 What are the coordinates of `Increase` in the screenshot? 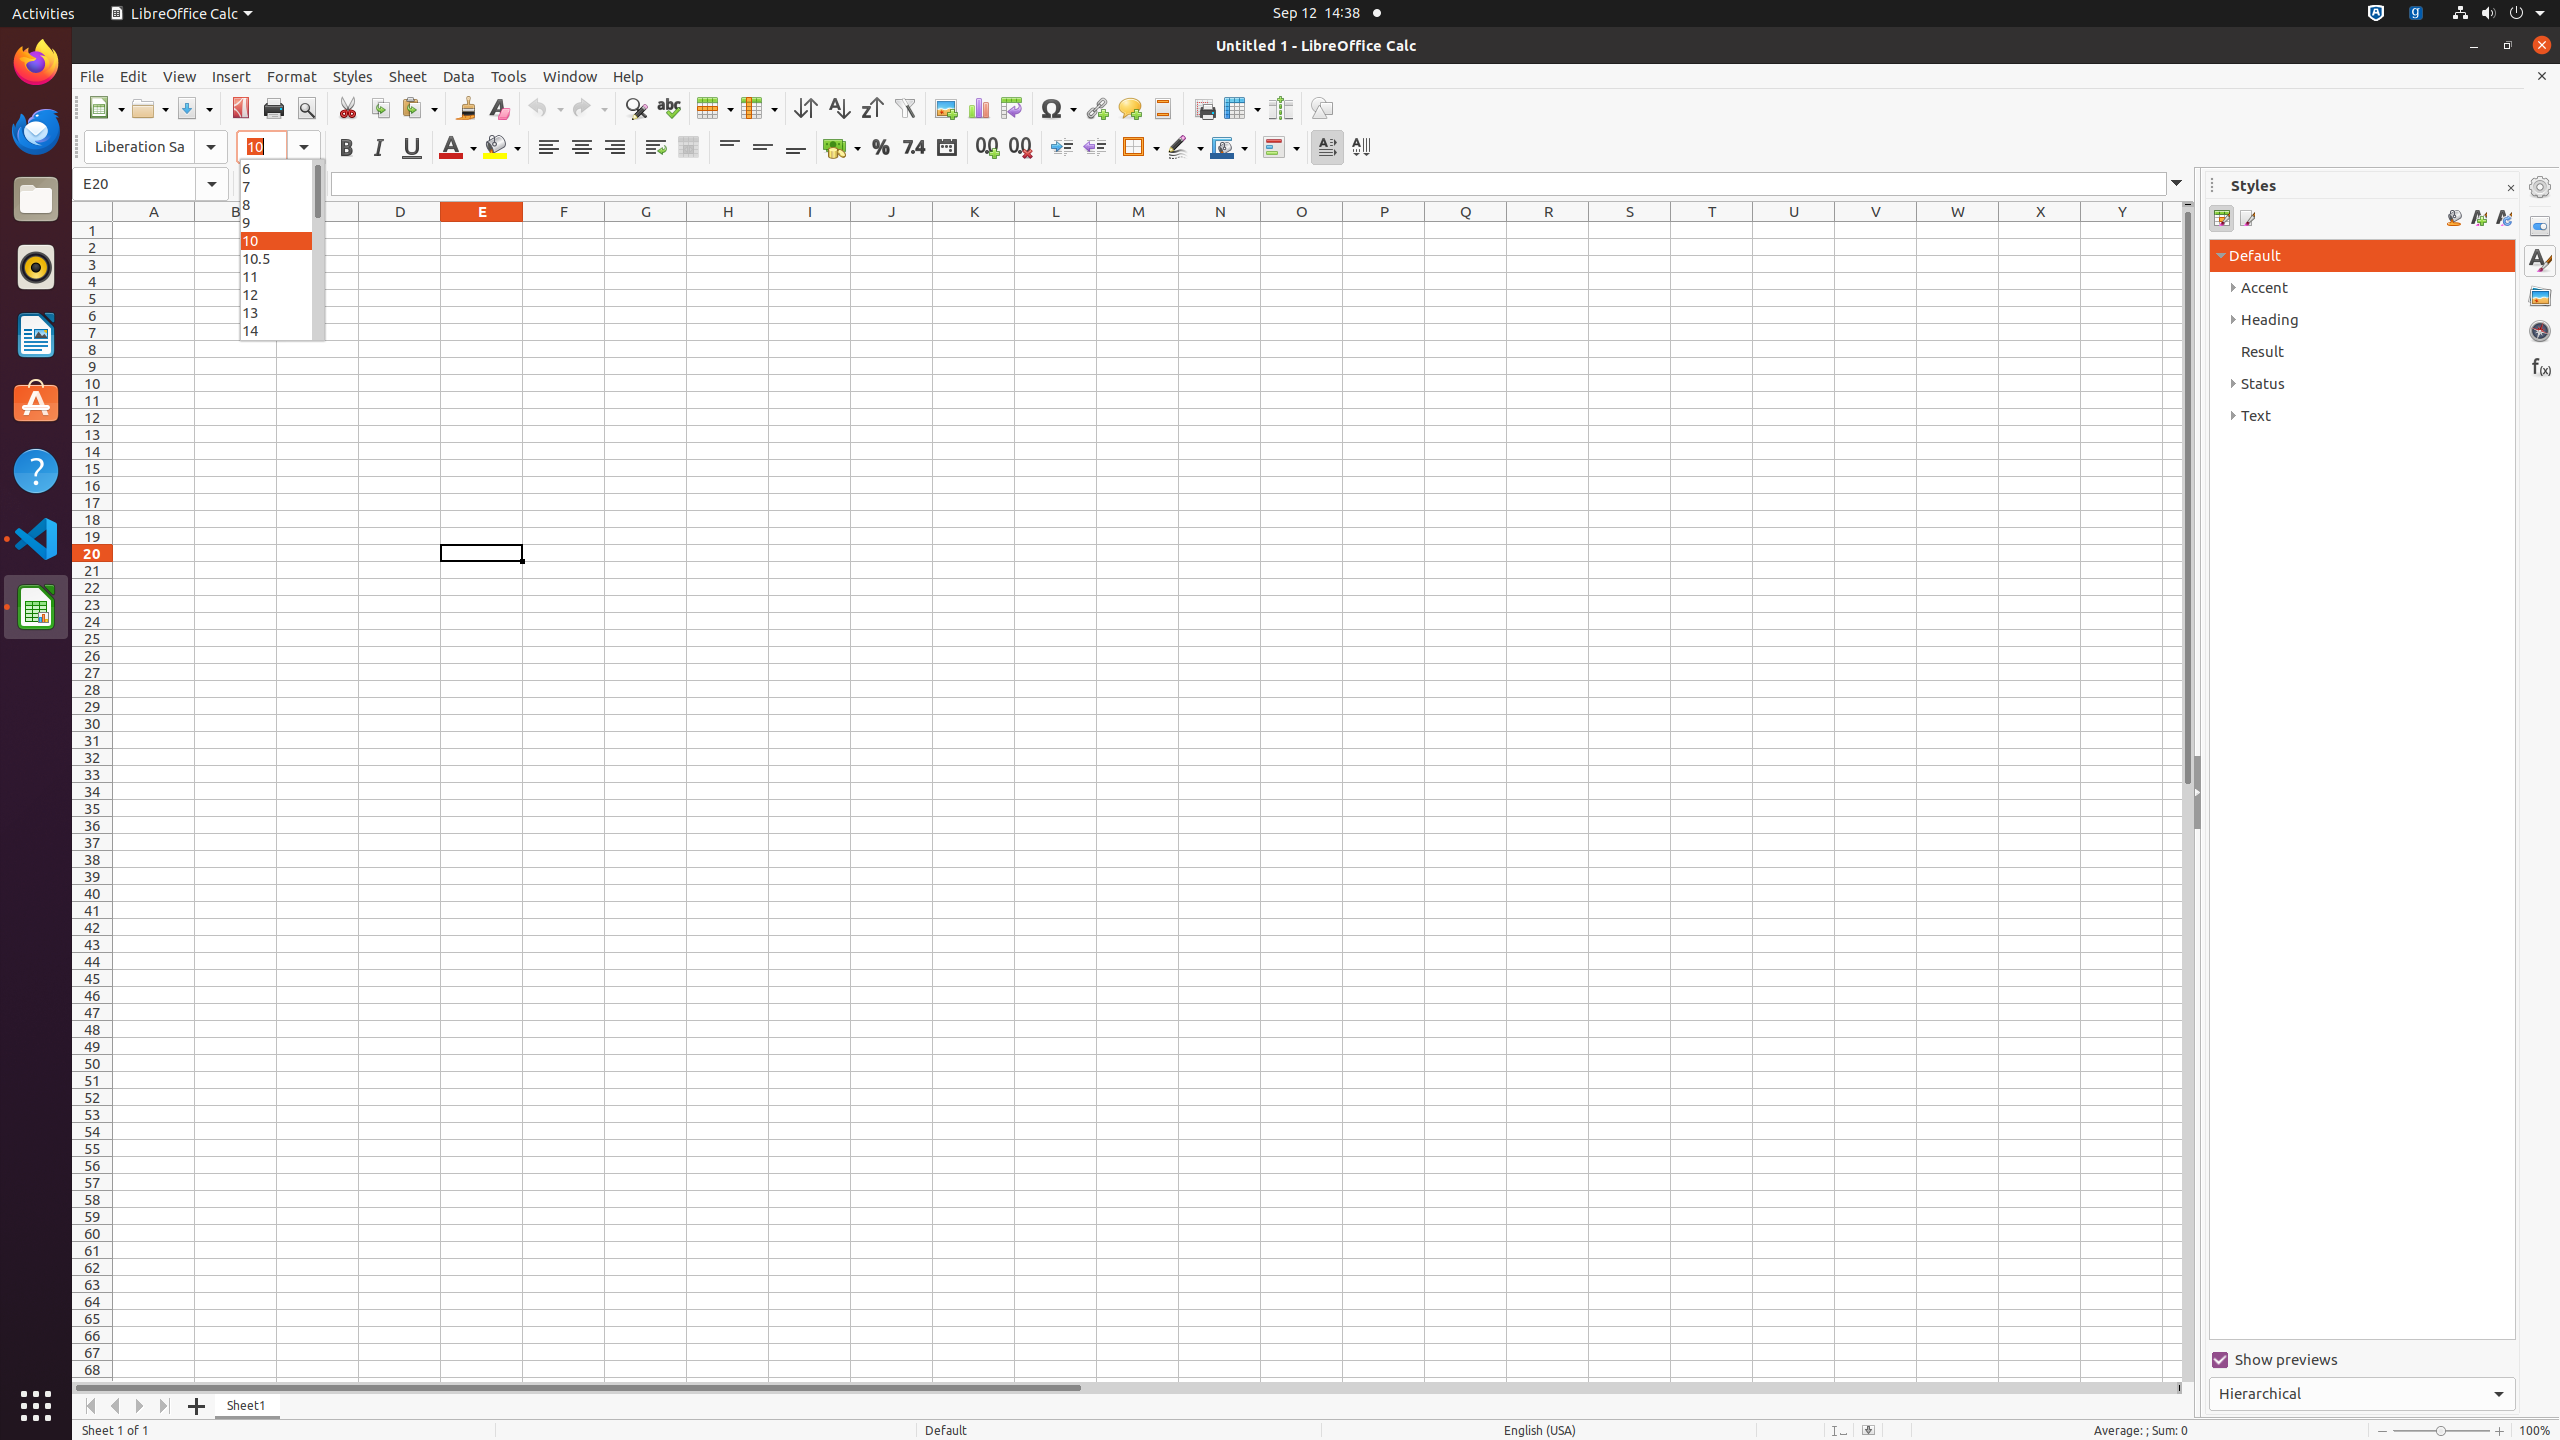 It's located at (1062, 148).